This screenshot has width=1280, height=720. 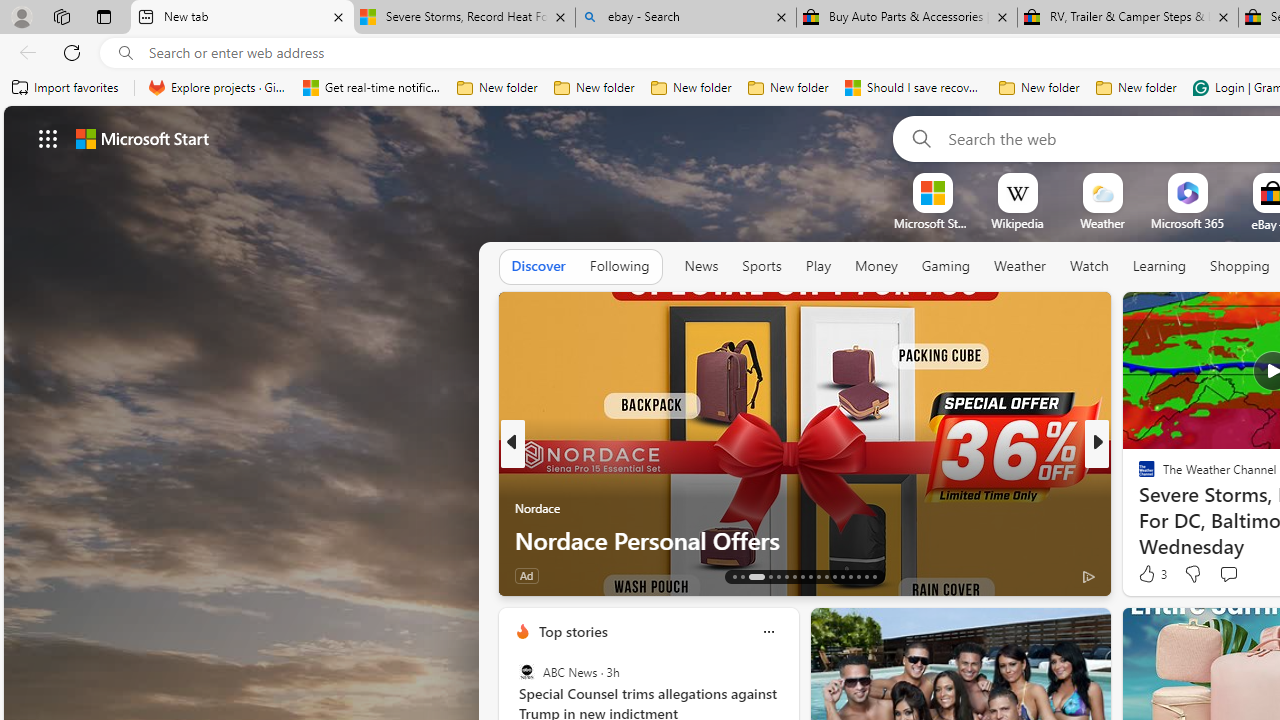 What do you see at coordinates (1152, 574) in the screenshot?
I see `102 Like` at bounding box center [1152, 574].